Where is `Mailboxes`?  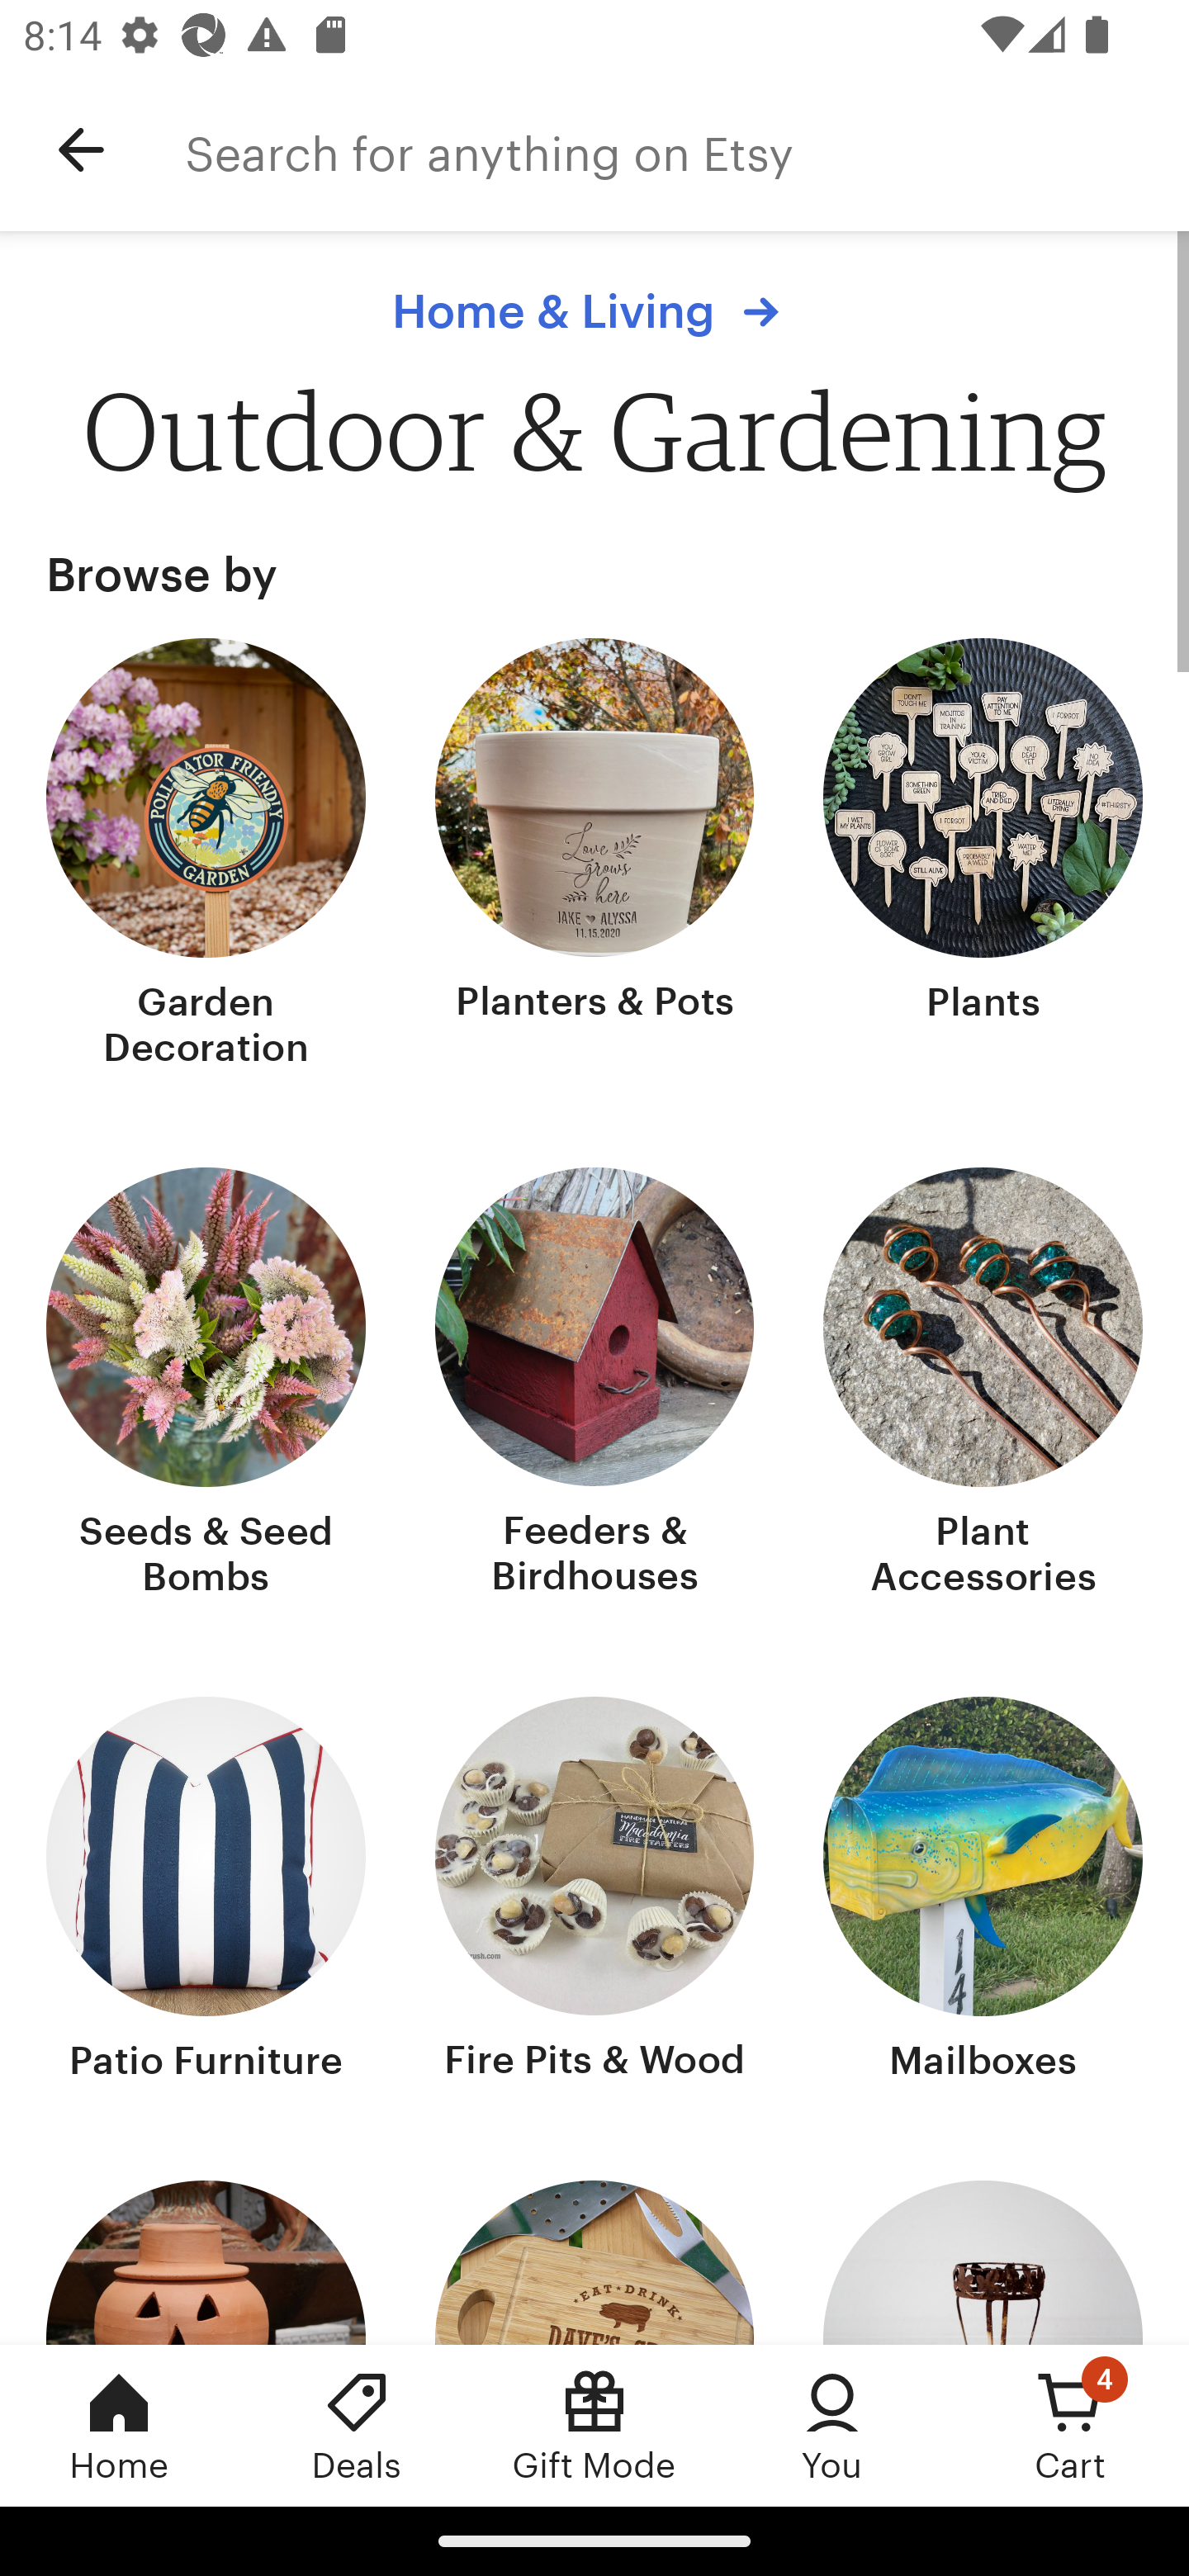 Mailboxes is located at coordinates (983, 1893).